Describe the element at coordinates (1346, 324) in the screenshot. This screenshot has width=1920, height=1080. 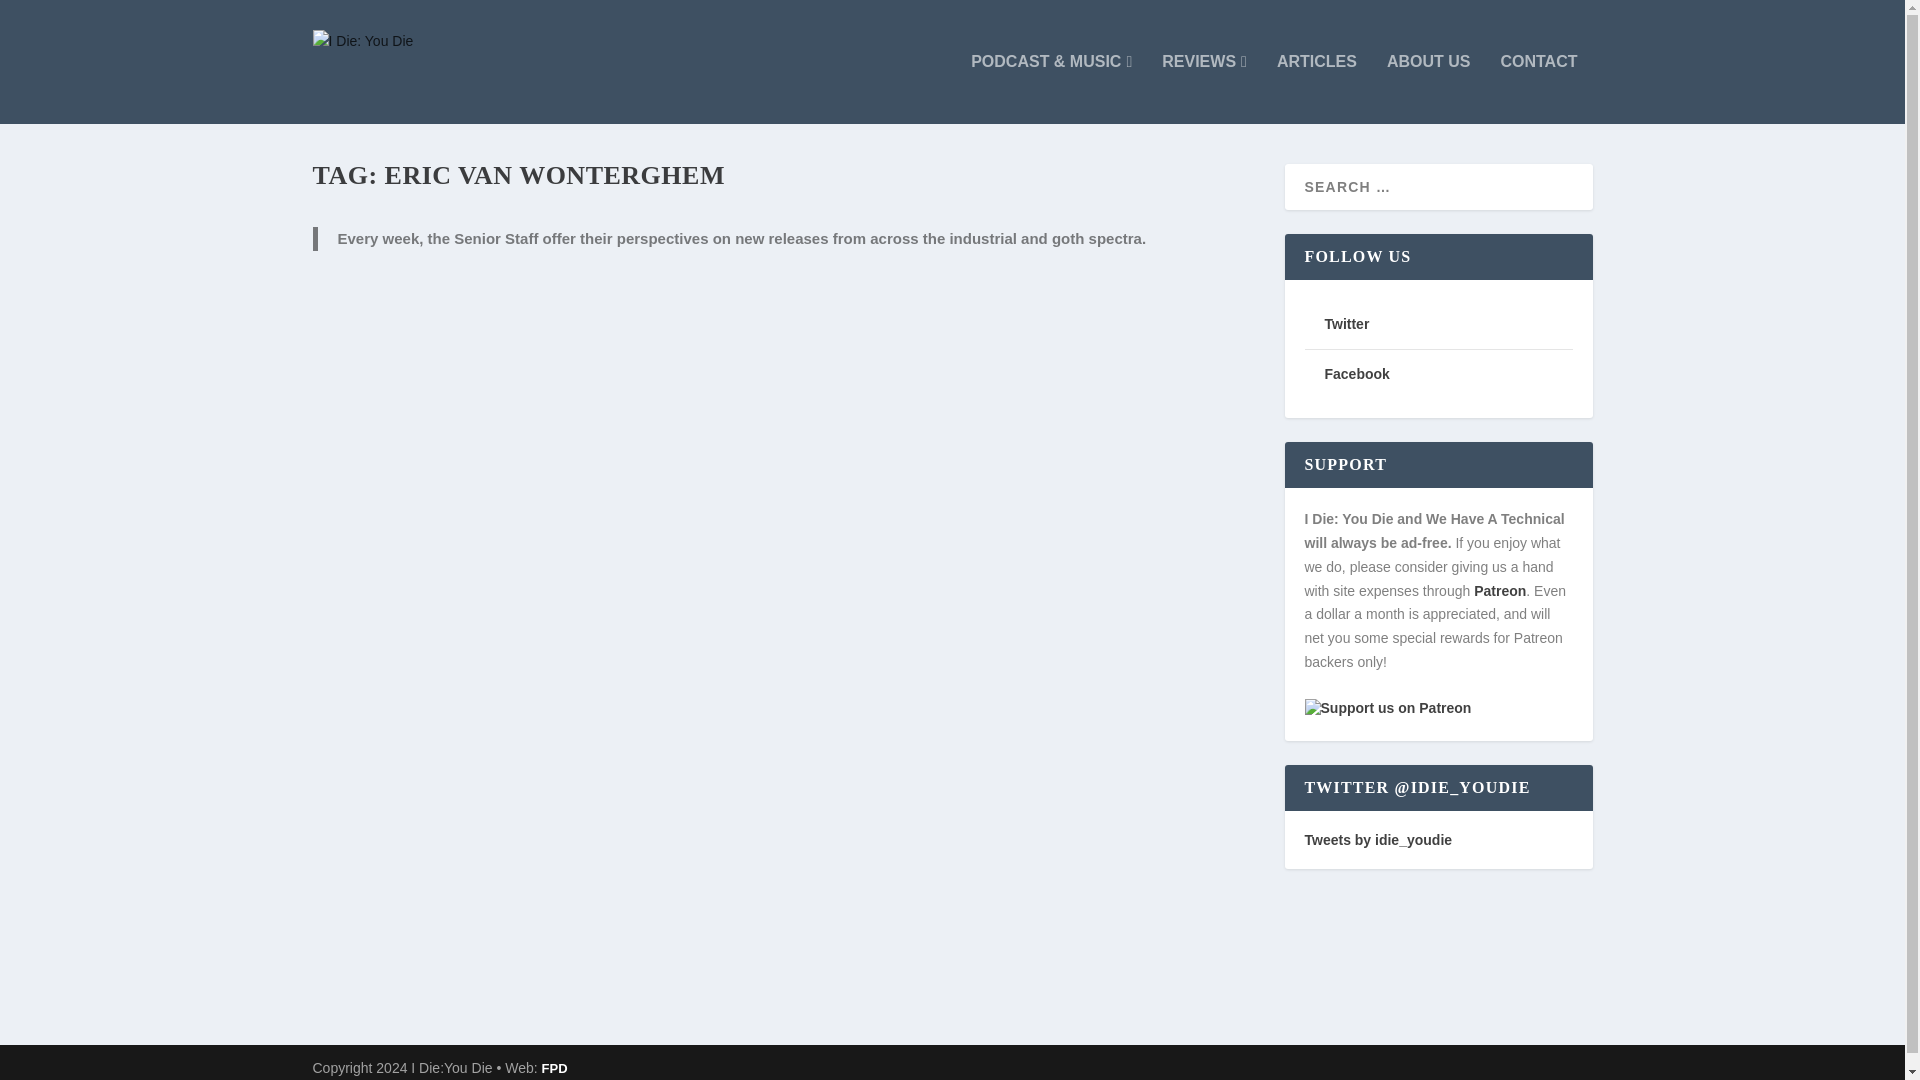
I see `Twitter` at that location.